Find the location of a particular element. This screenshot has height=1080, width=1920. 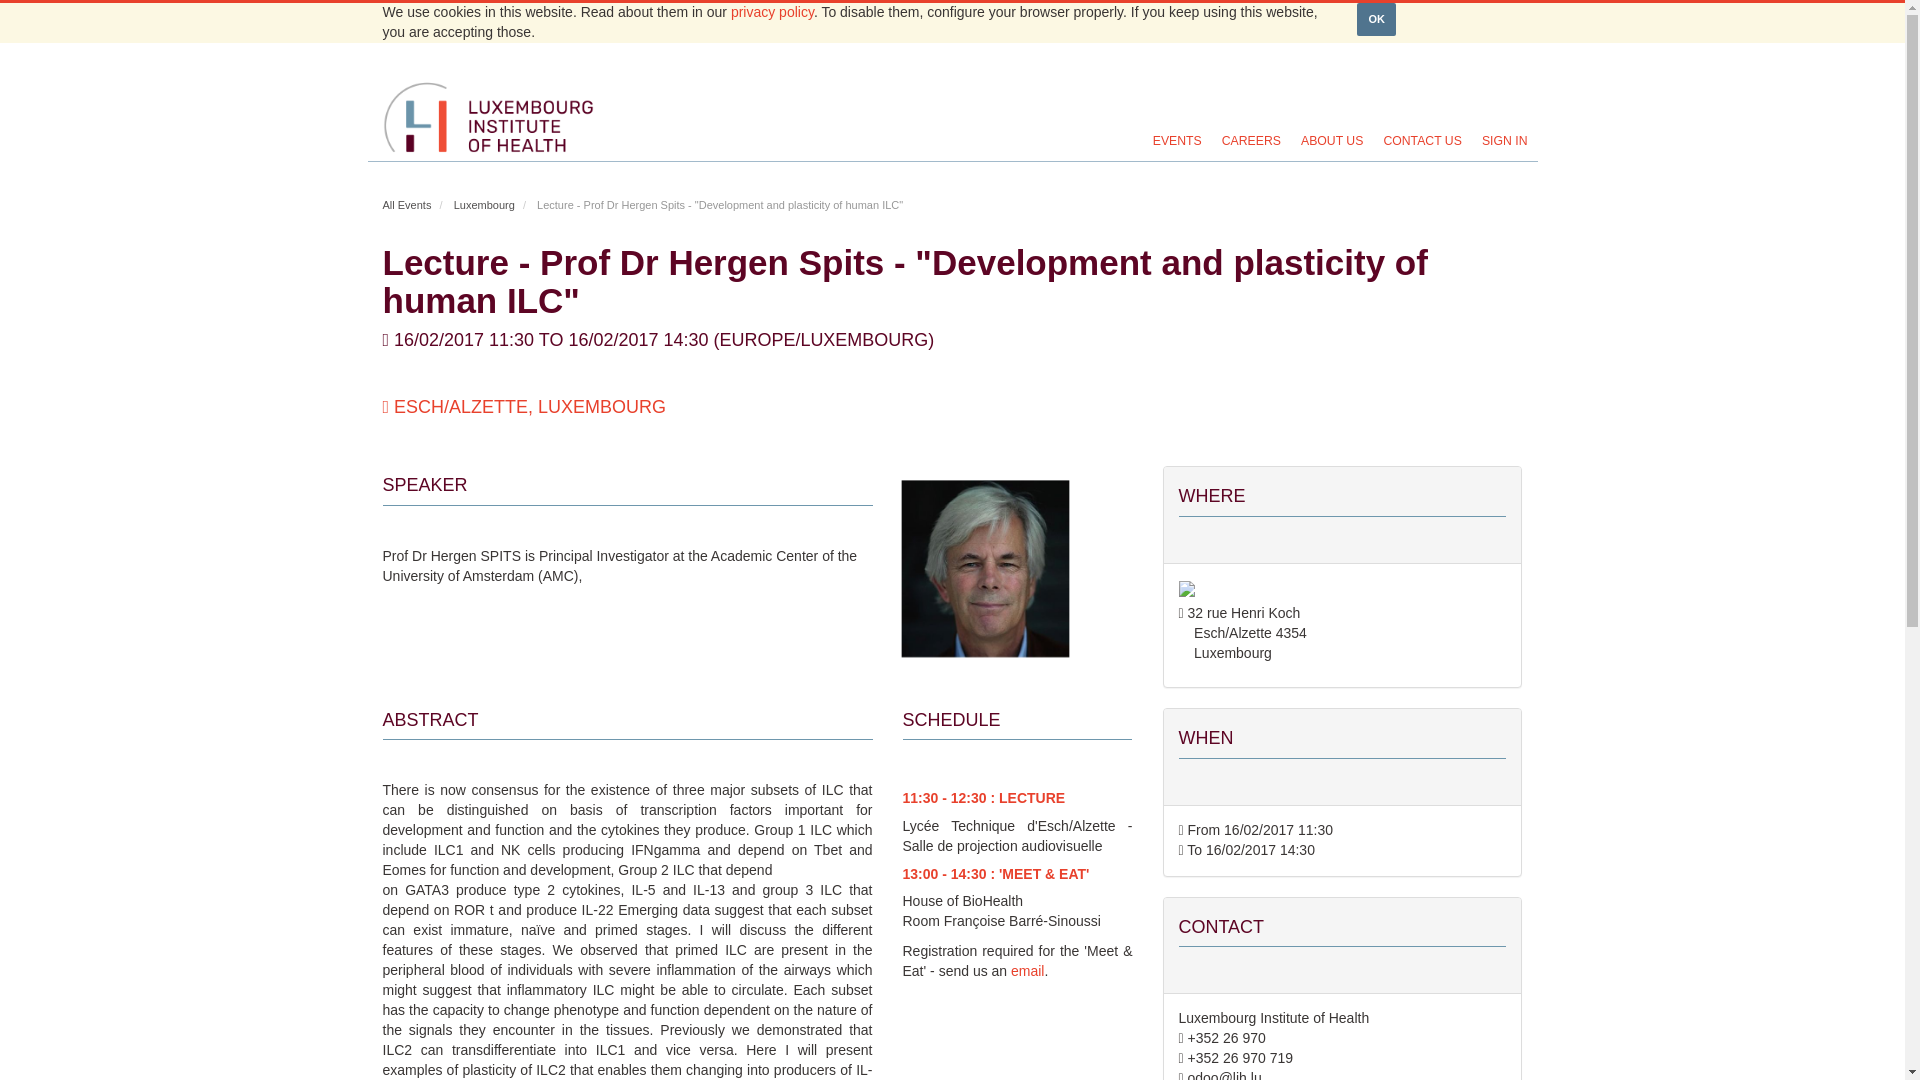

Luxembourg is located at coordinates (484, 204).